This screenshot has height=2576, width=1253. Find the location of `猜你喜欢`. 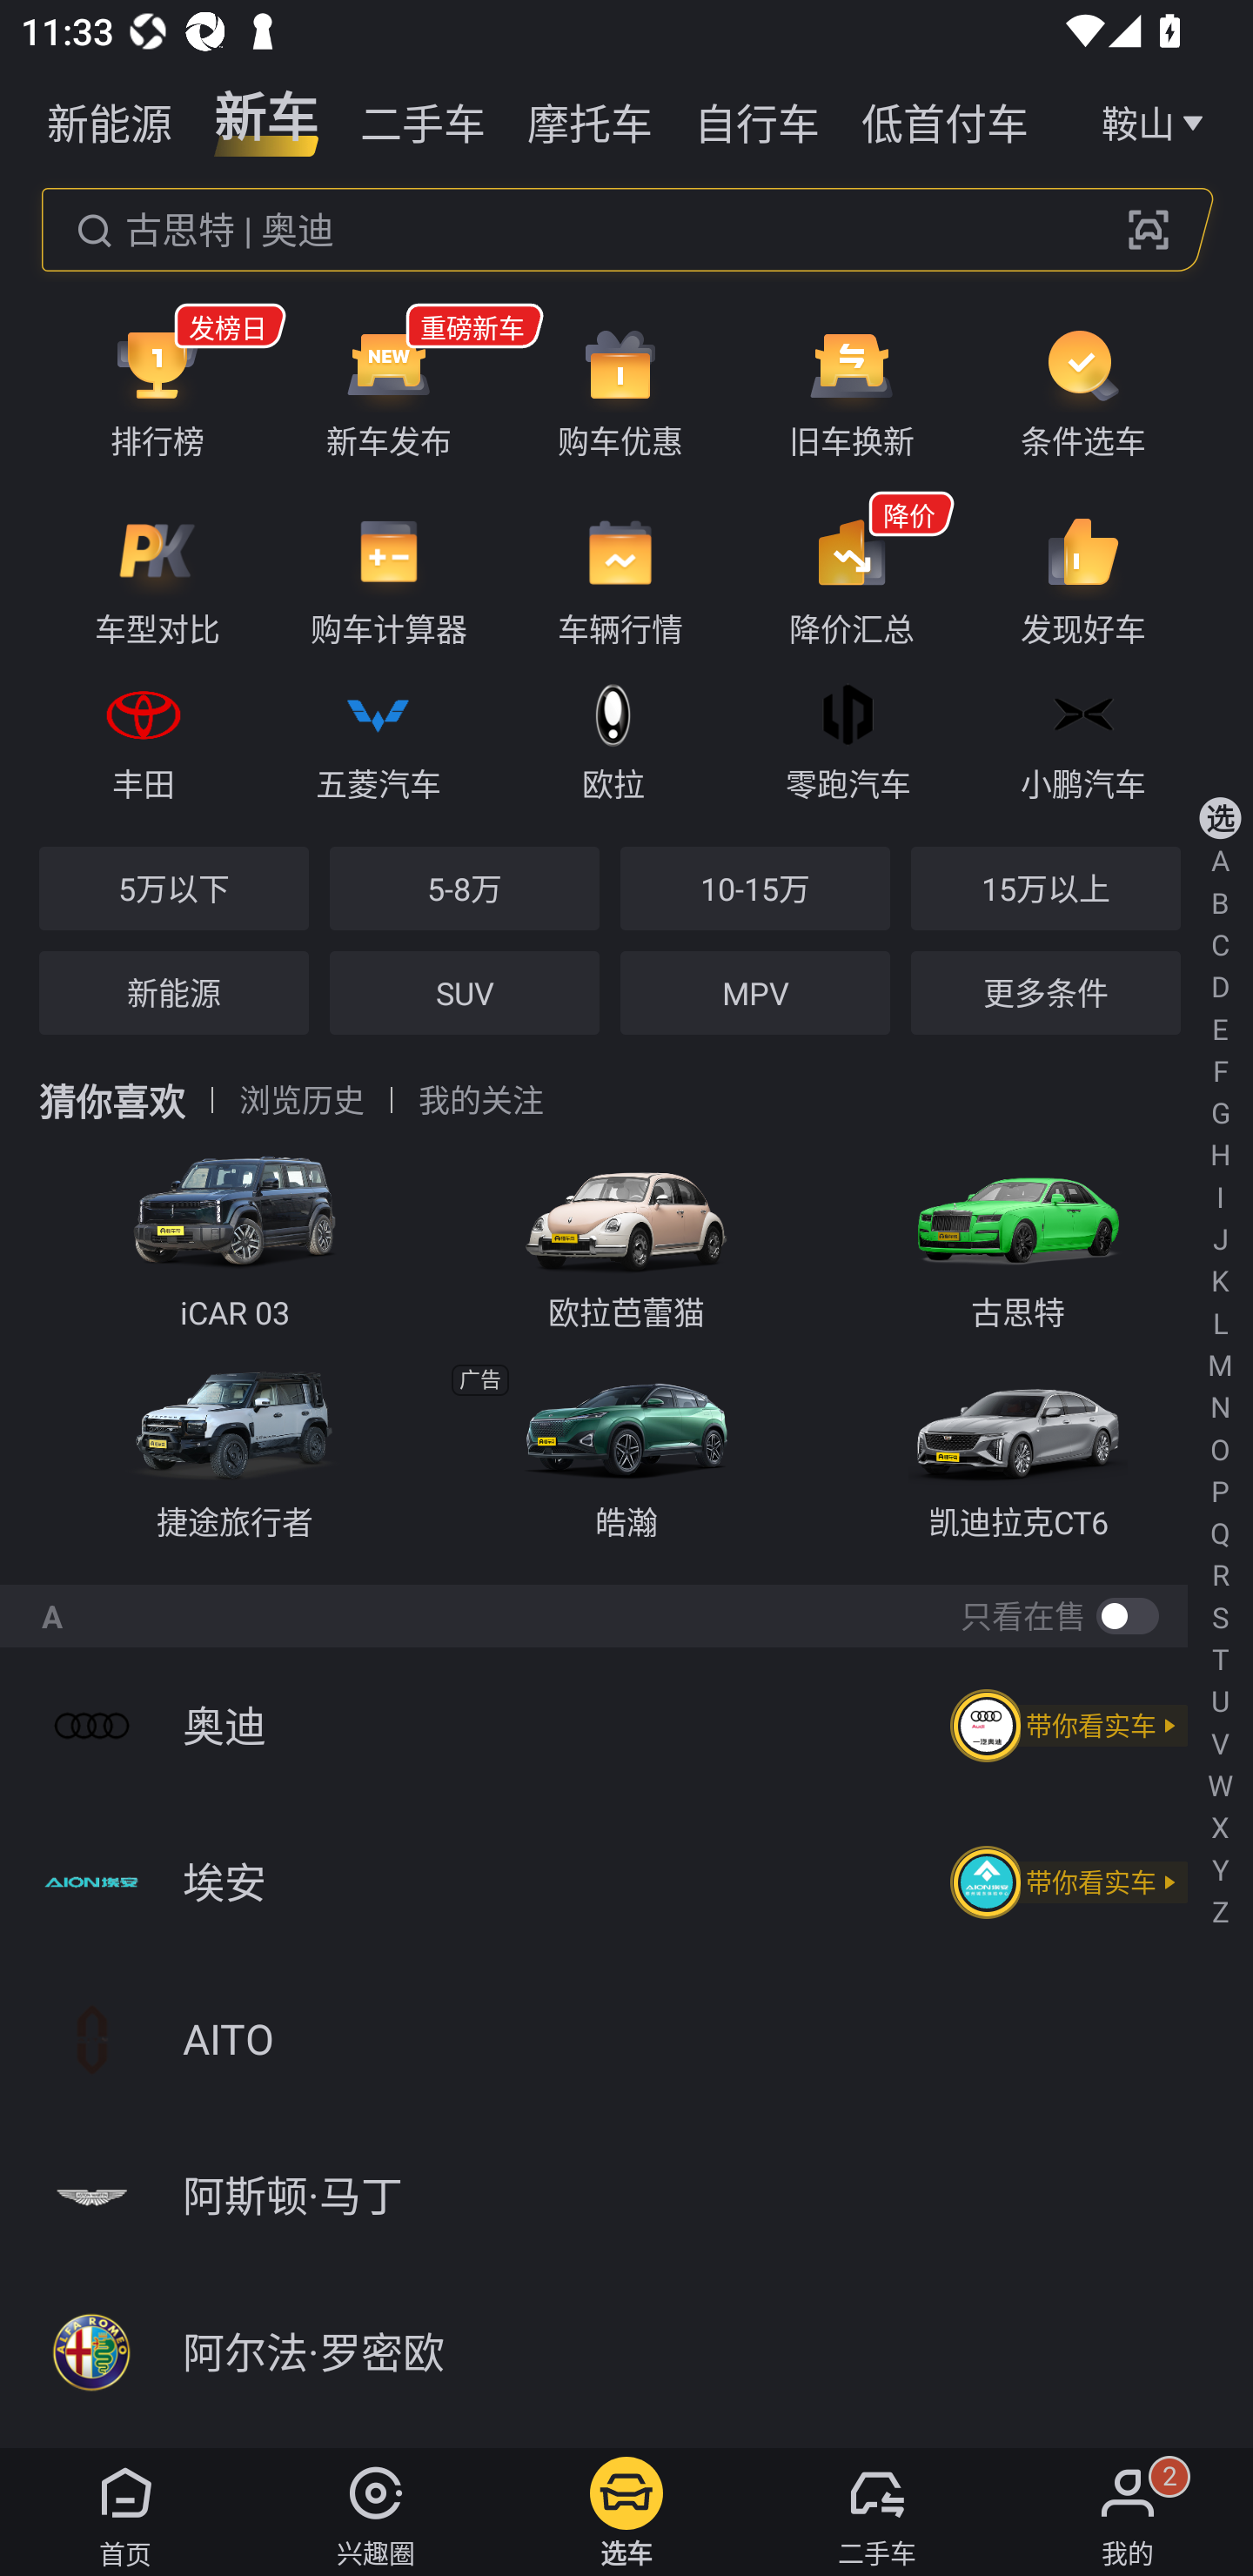

猜你喜欢 is located at coordinates (111, 1100).